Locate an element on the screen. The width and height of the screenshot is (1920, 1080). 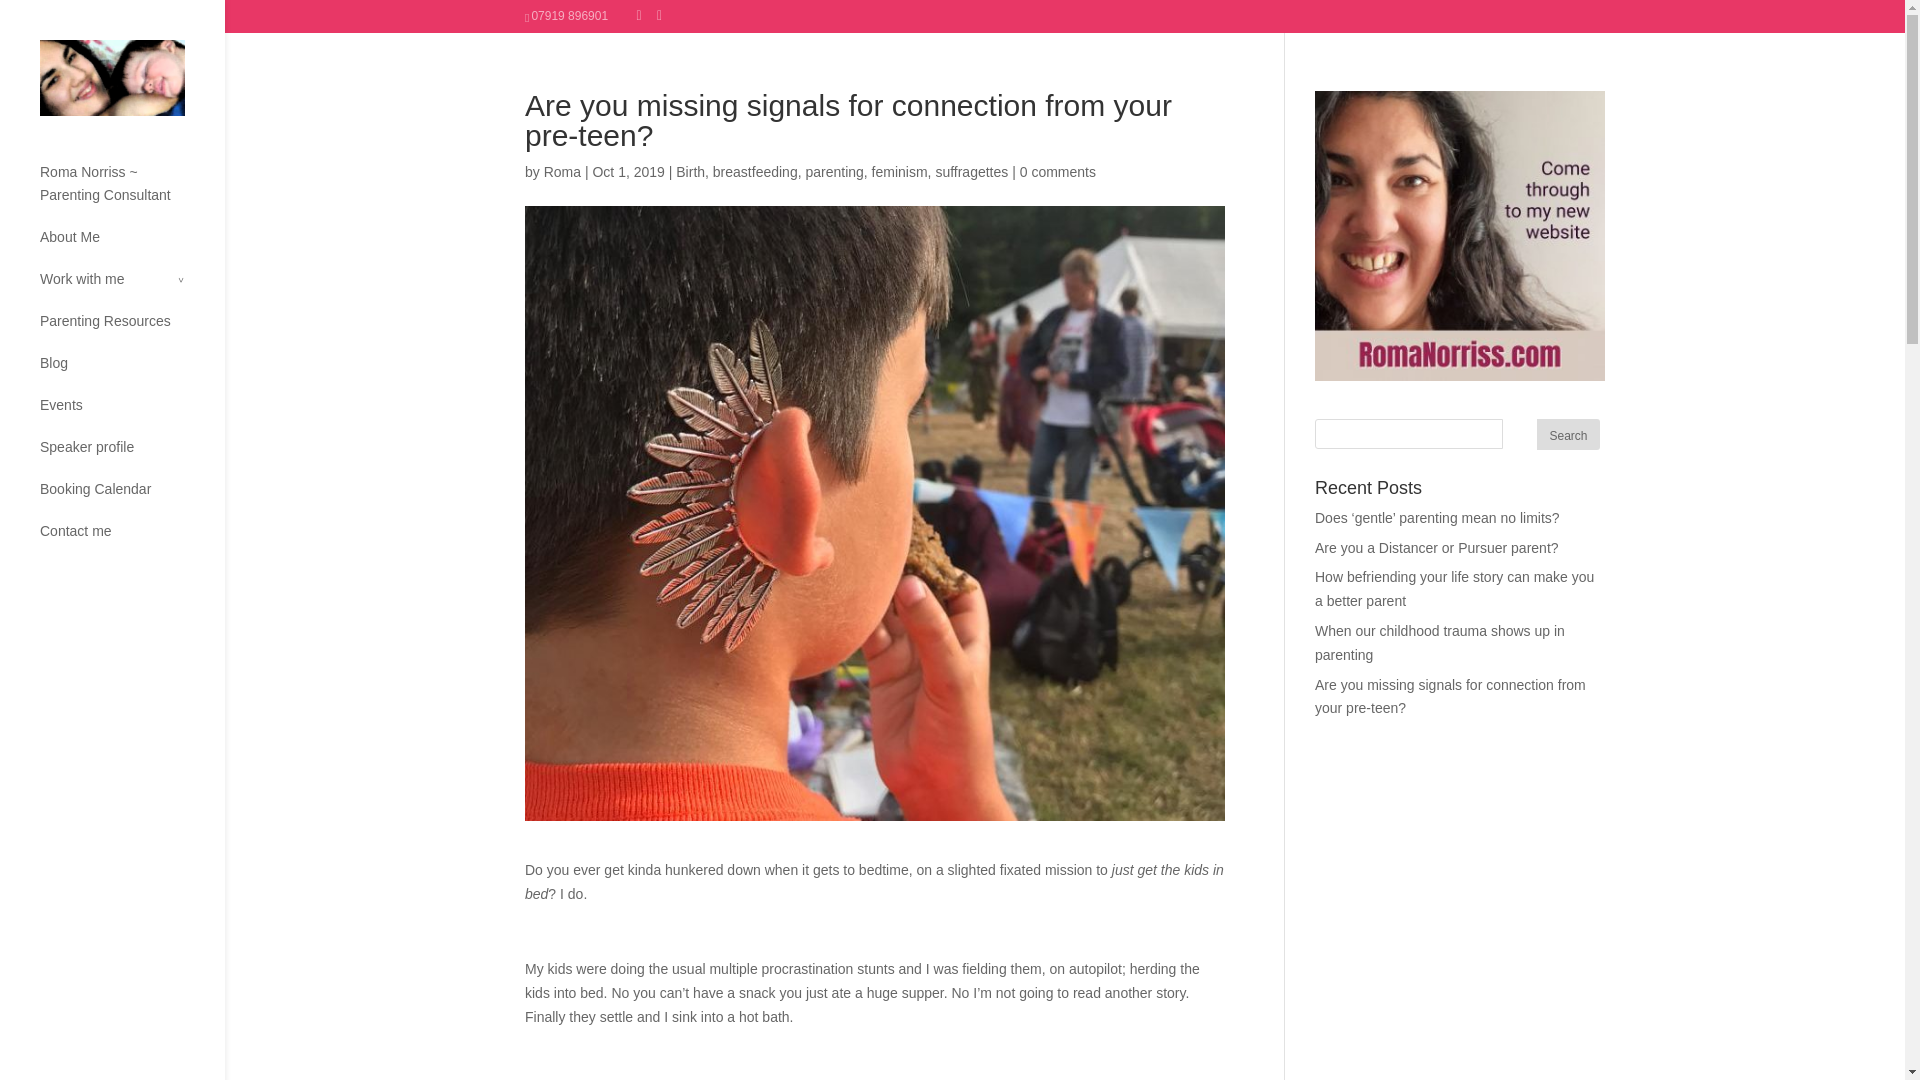
Are you a Distancer or Pursuer parent? is located at coordinates (1437, 548).